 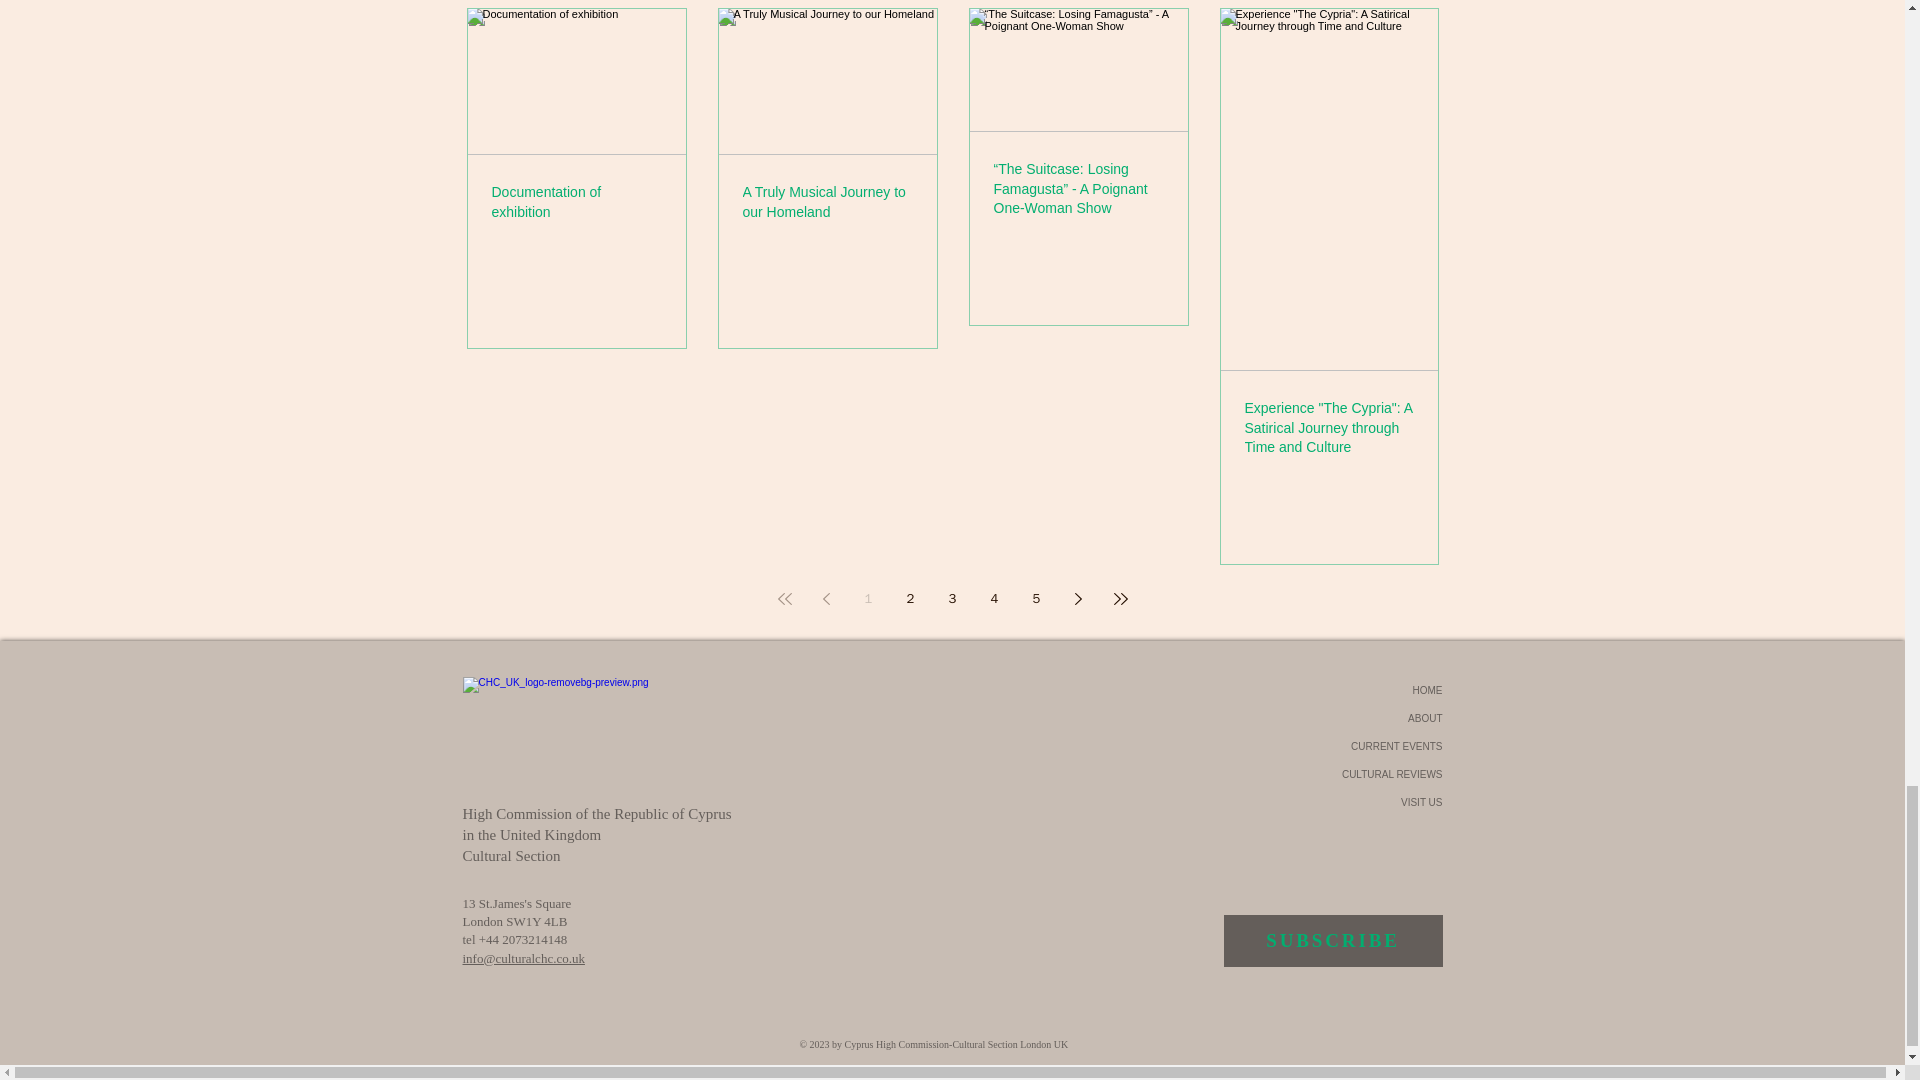 What do you see at coordinates (910, 598) in the screenshot?
I see `2` at bounding box center [910, 598].